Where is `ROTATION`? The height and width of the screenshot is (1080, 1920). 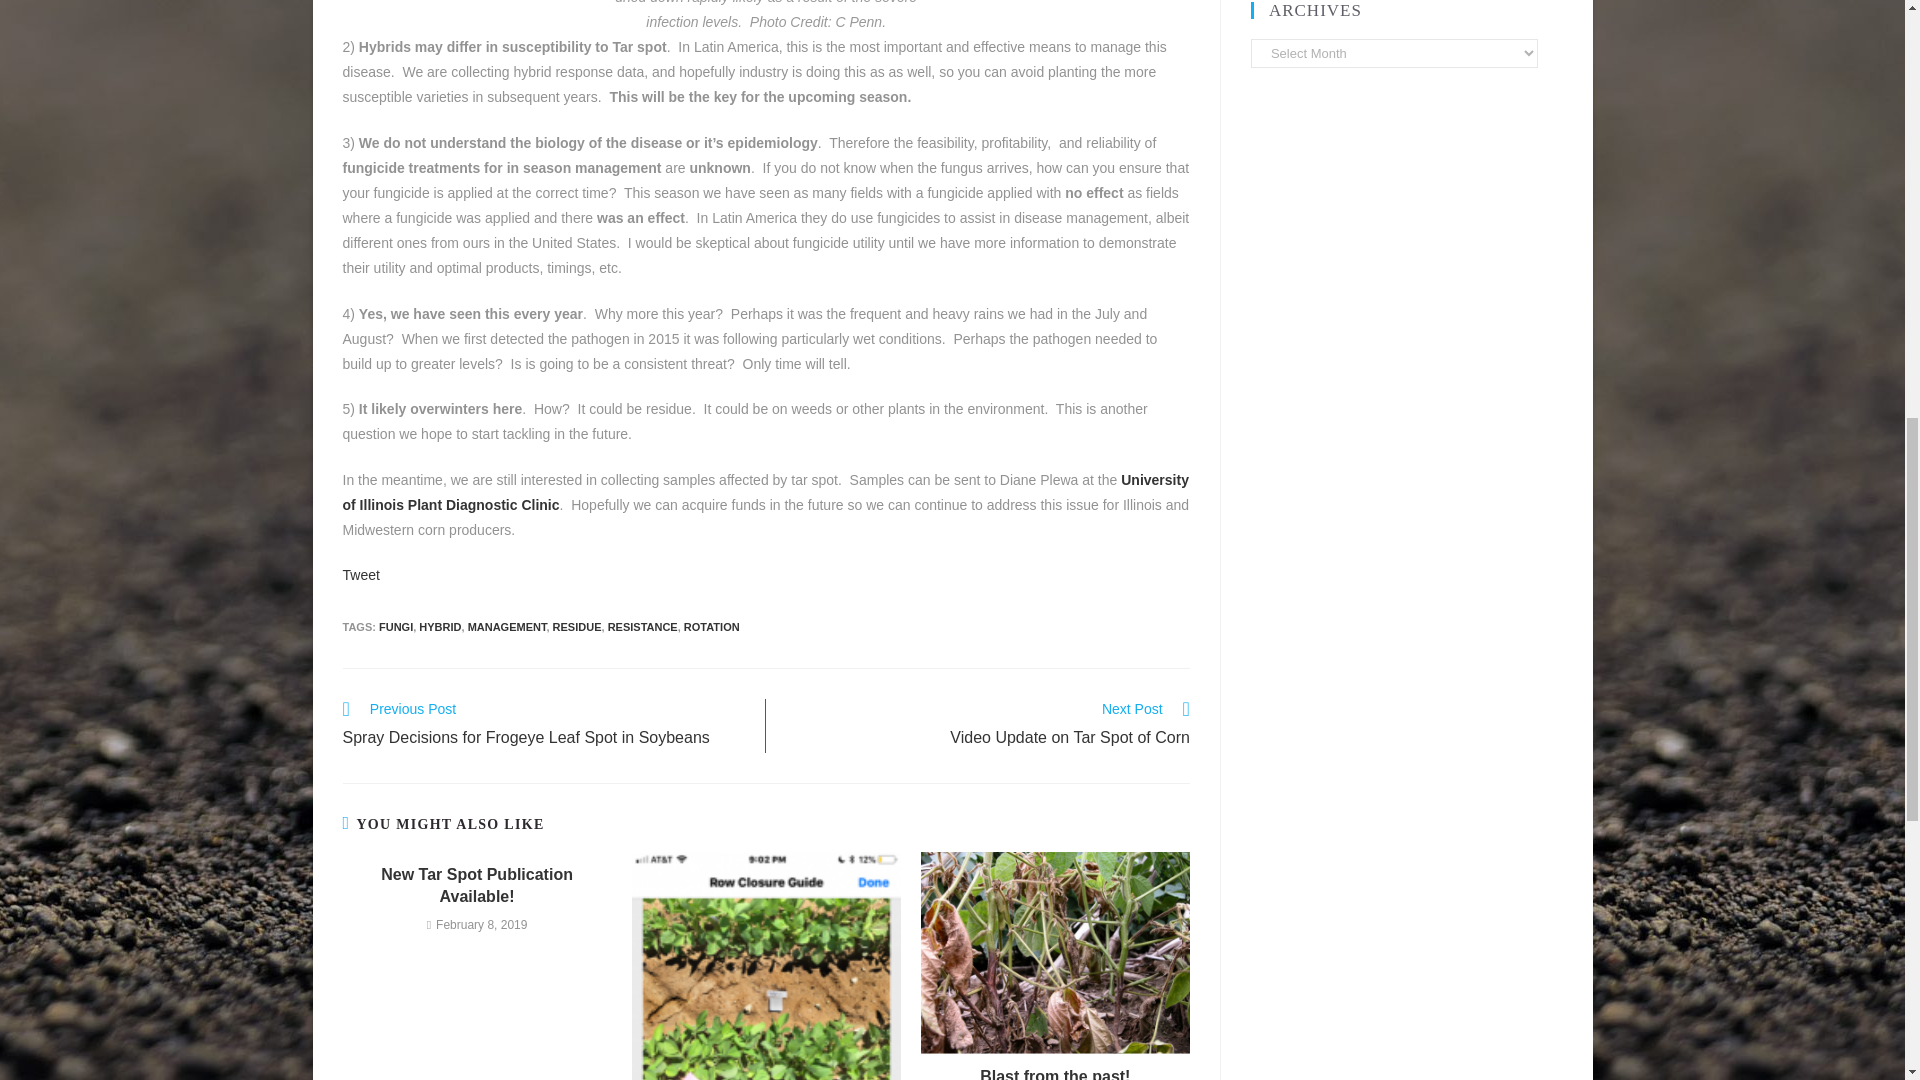 ROTATION is located at coordinates (1056, 1072).